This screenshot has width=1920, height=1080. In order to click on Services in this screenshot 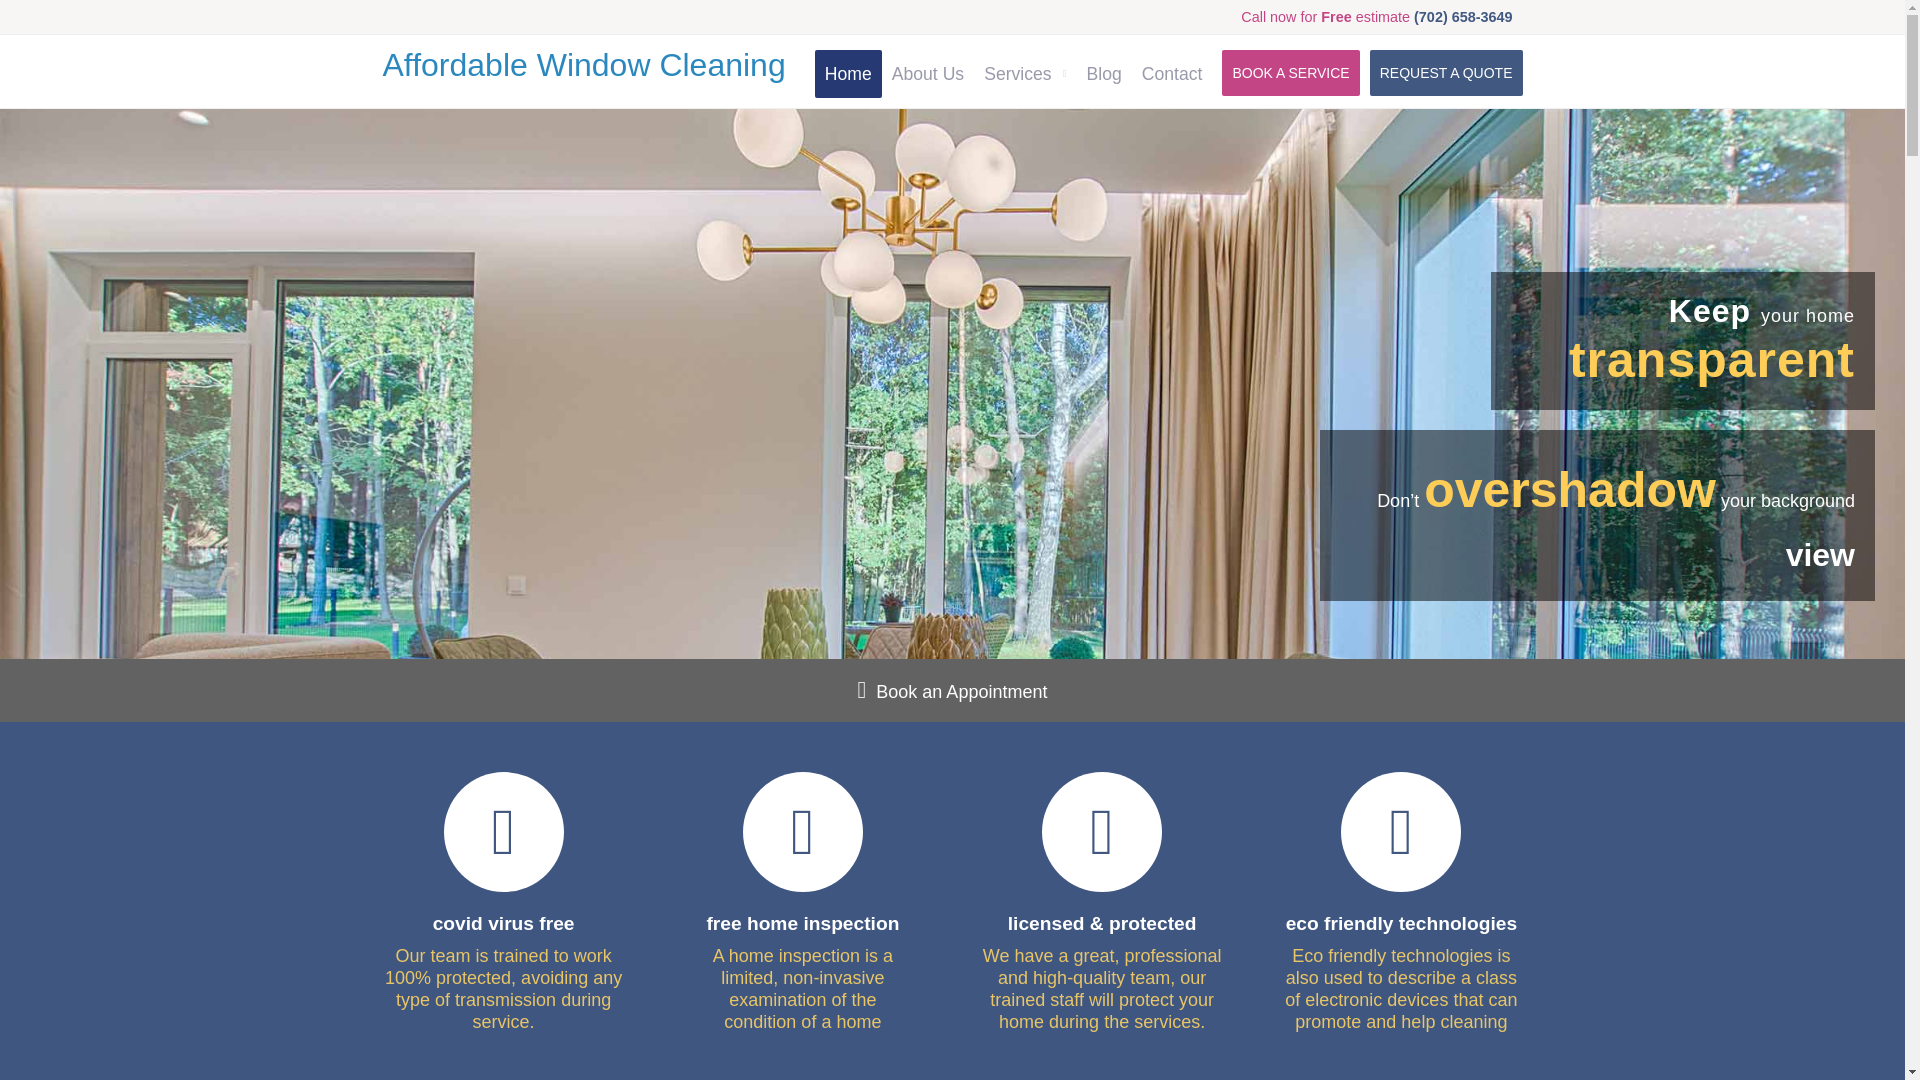, I will do `click(1024, 74)`.